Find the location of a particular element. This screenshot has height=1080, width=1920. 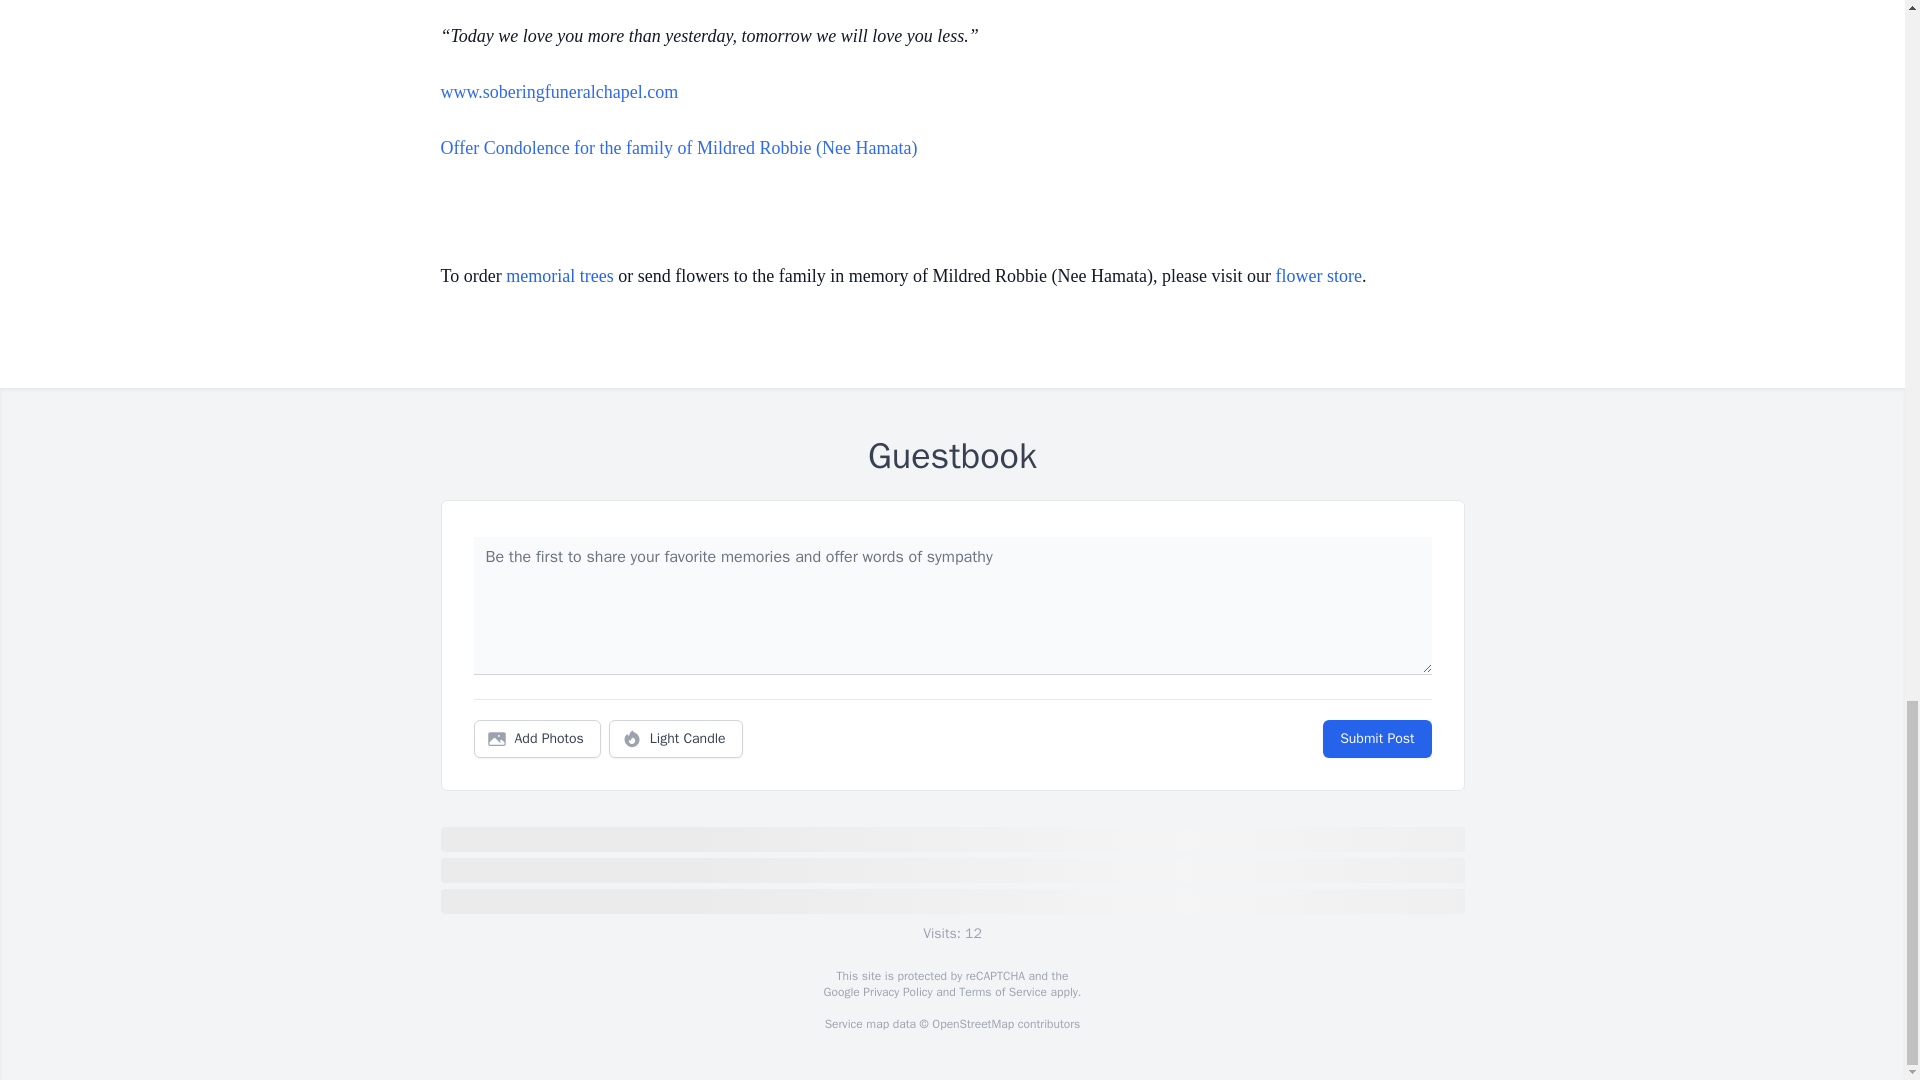

Light Candle is located at coordinates (676, 739).